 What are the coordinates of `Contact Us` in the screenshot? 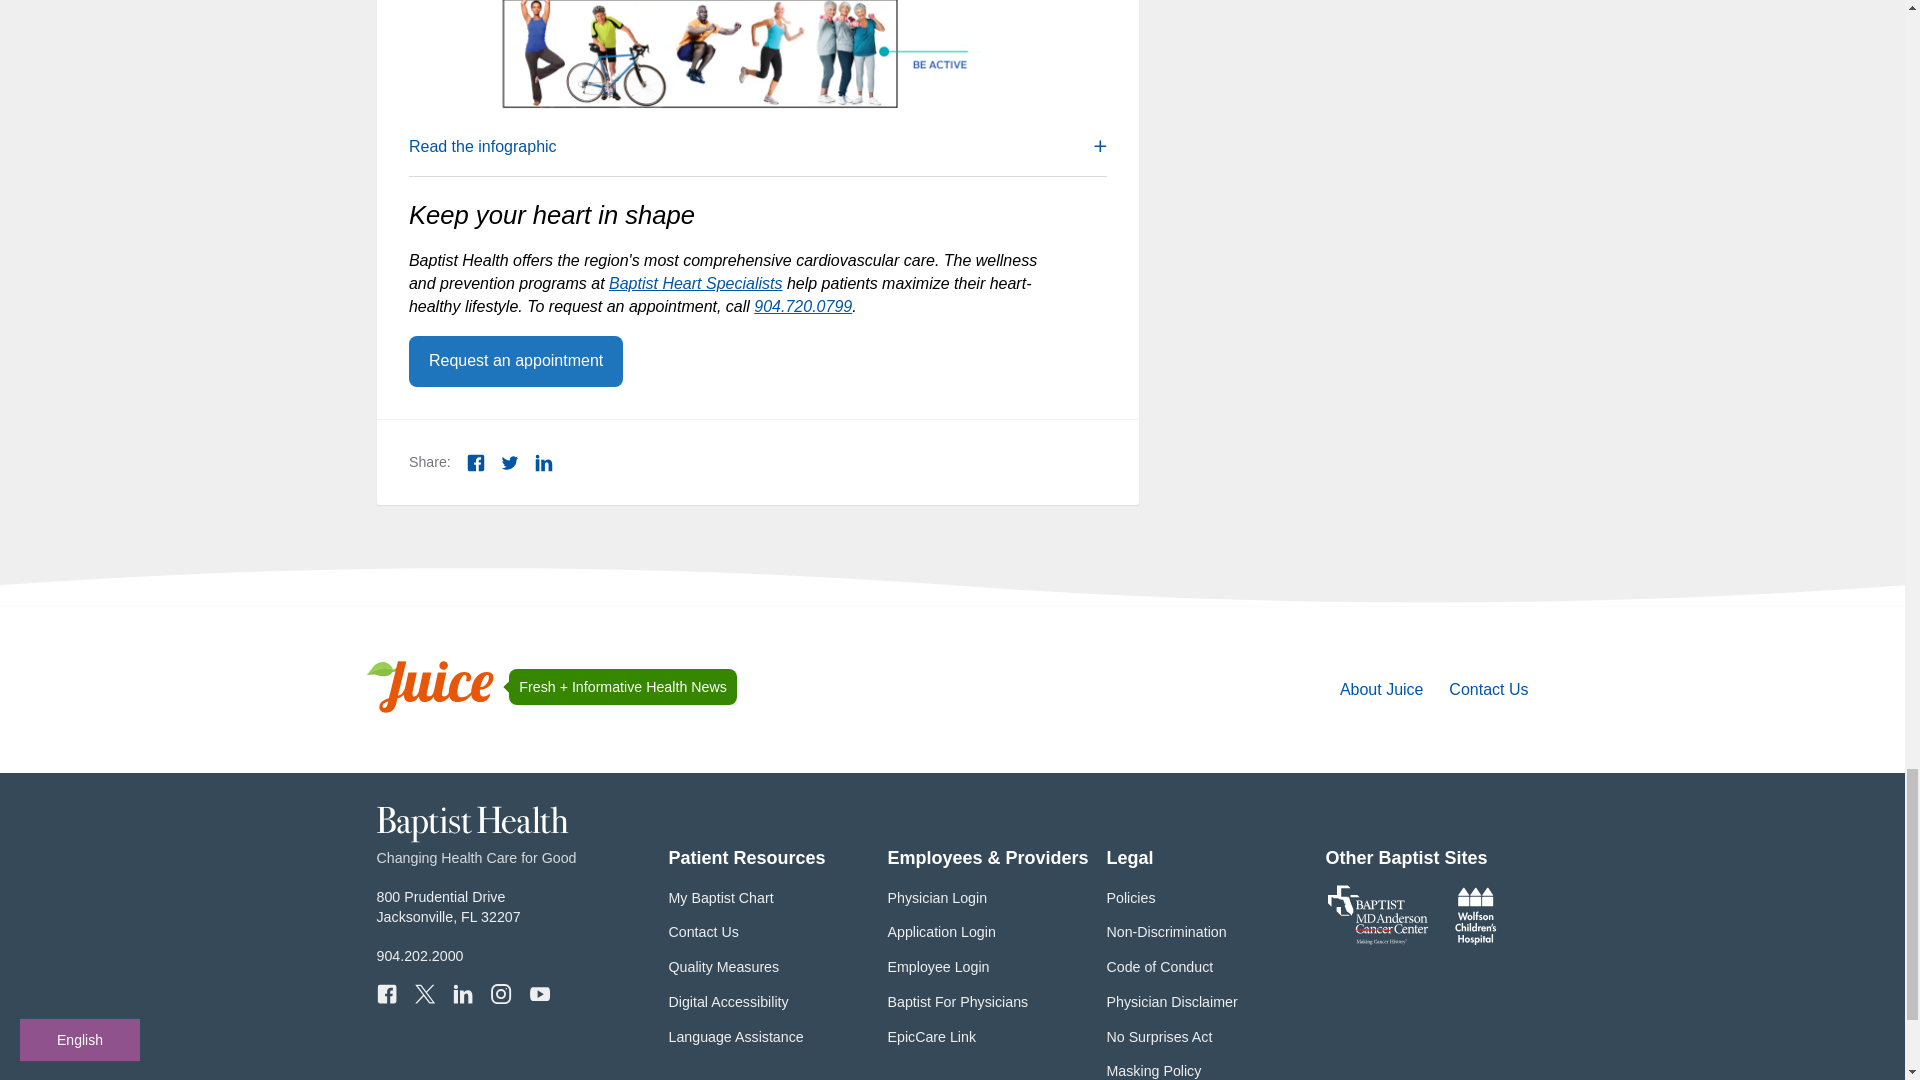 It's located at (1488, 689).